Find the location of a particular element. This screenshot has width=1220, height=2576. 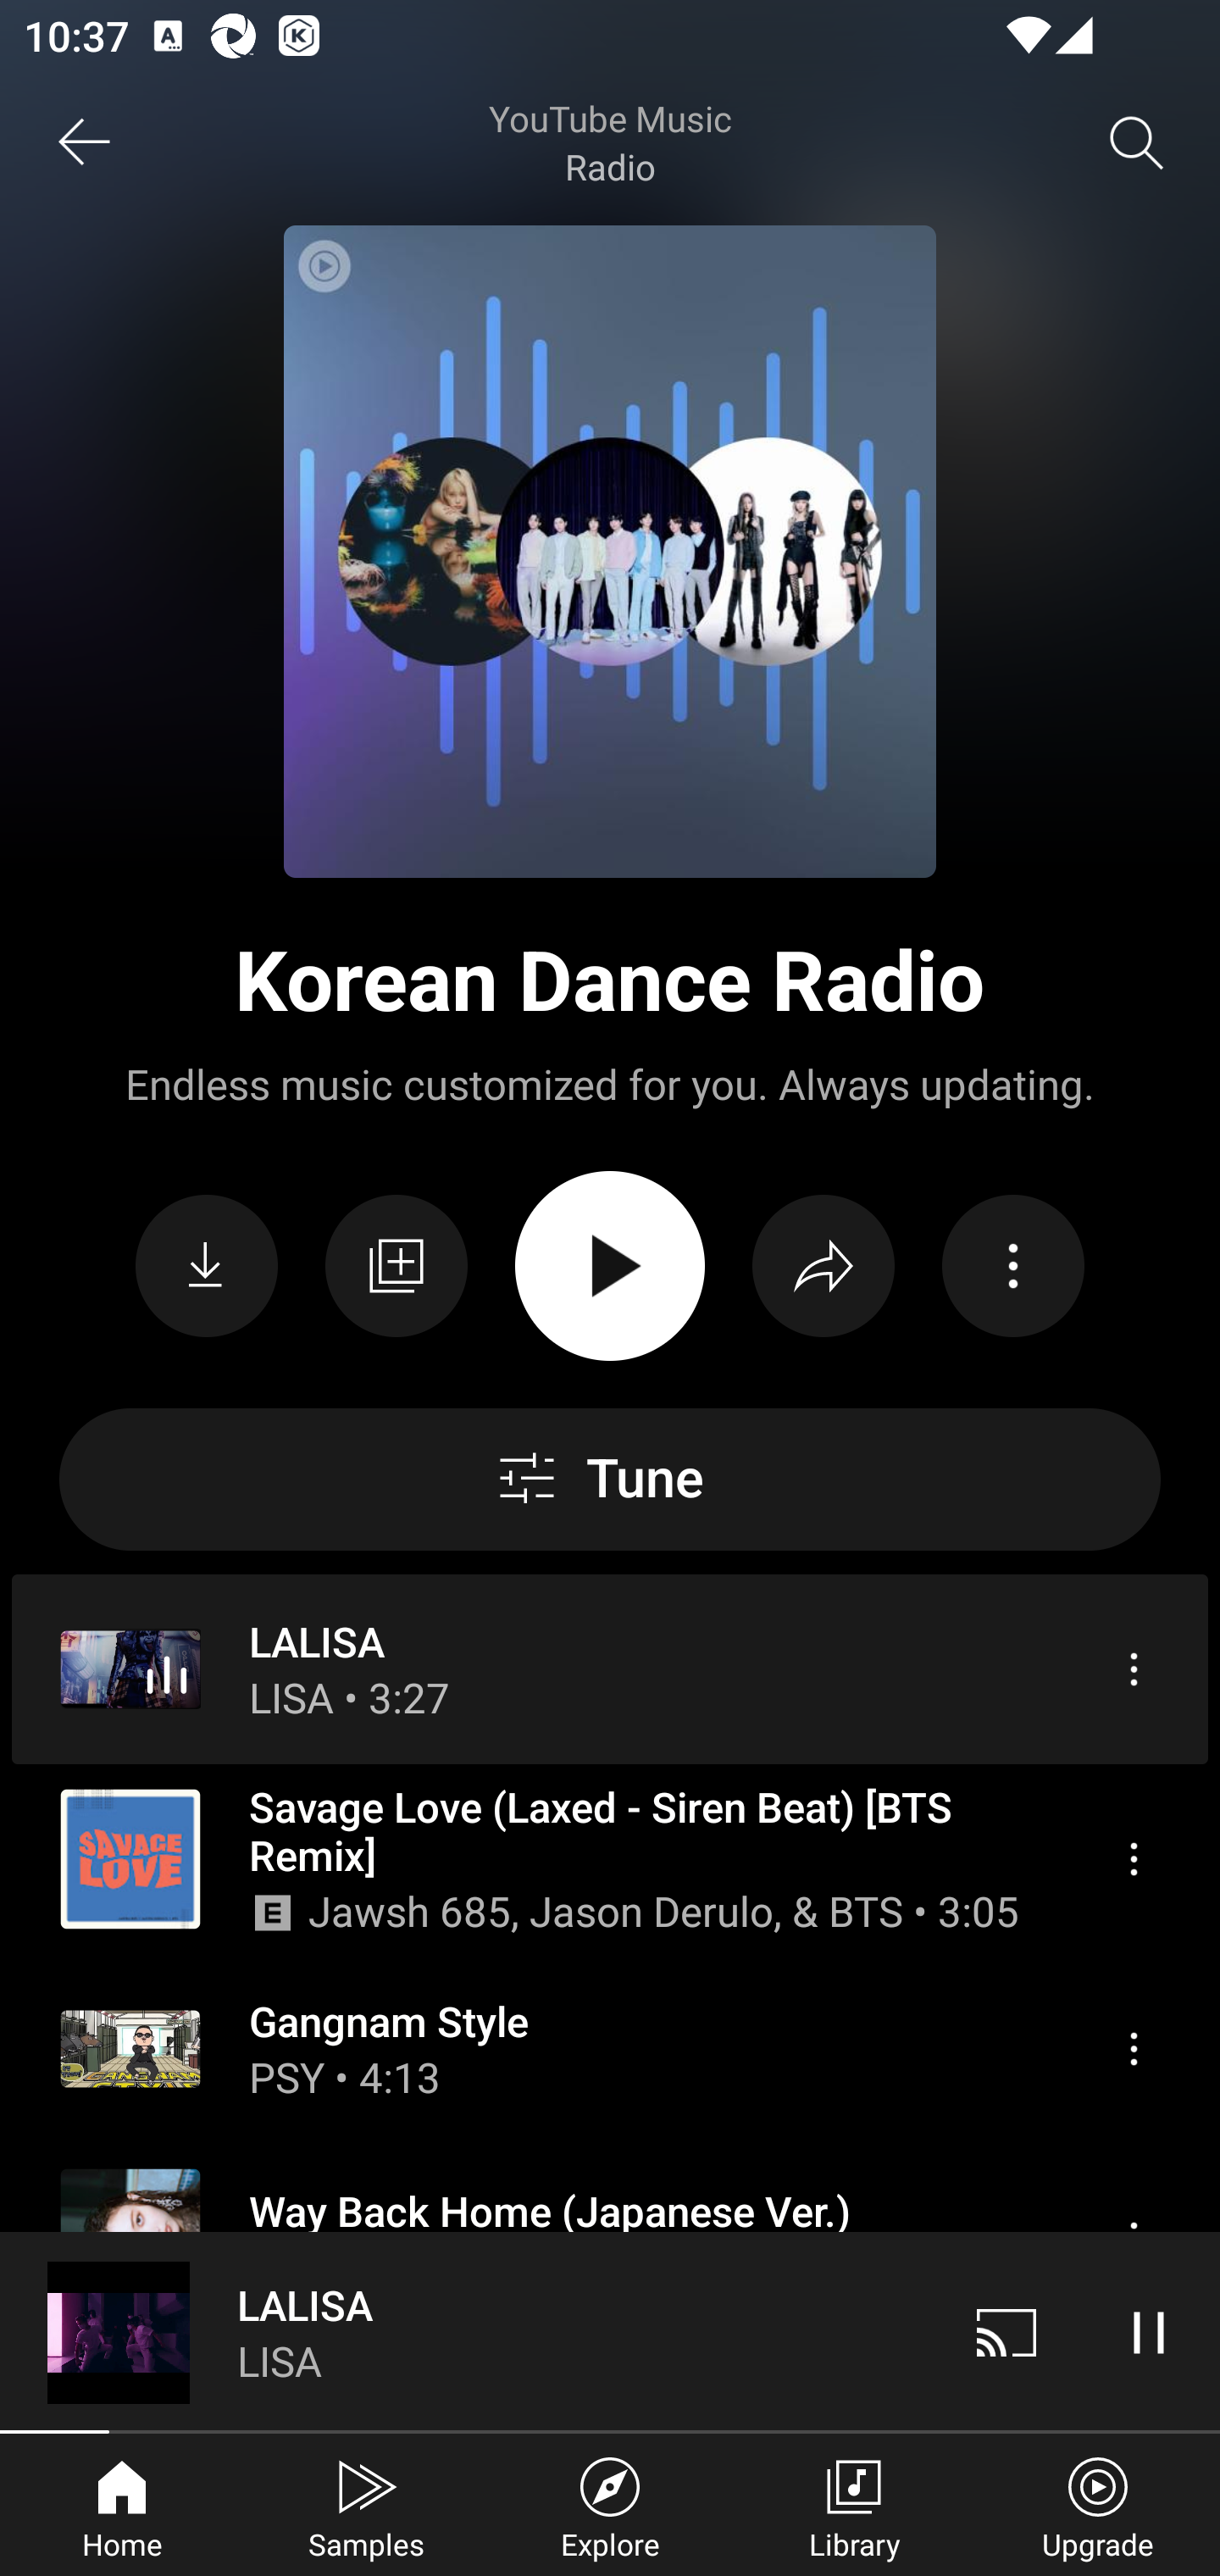

LALISA LISA is located at coordinates (468, 2332).